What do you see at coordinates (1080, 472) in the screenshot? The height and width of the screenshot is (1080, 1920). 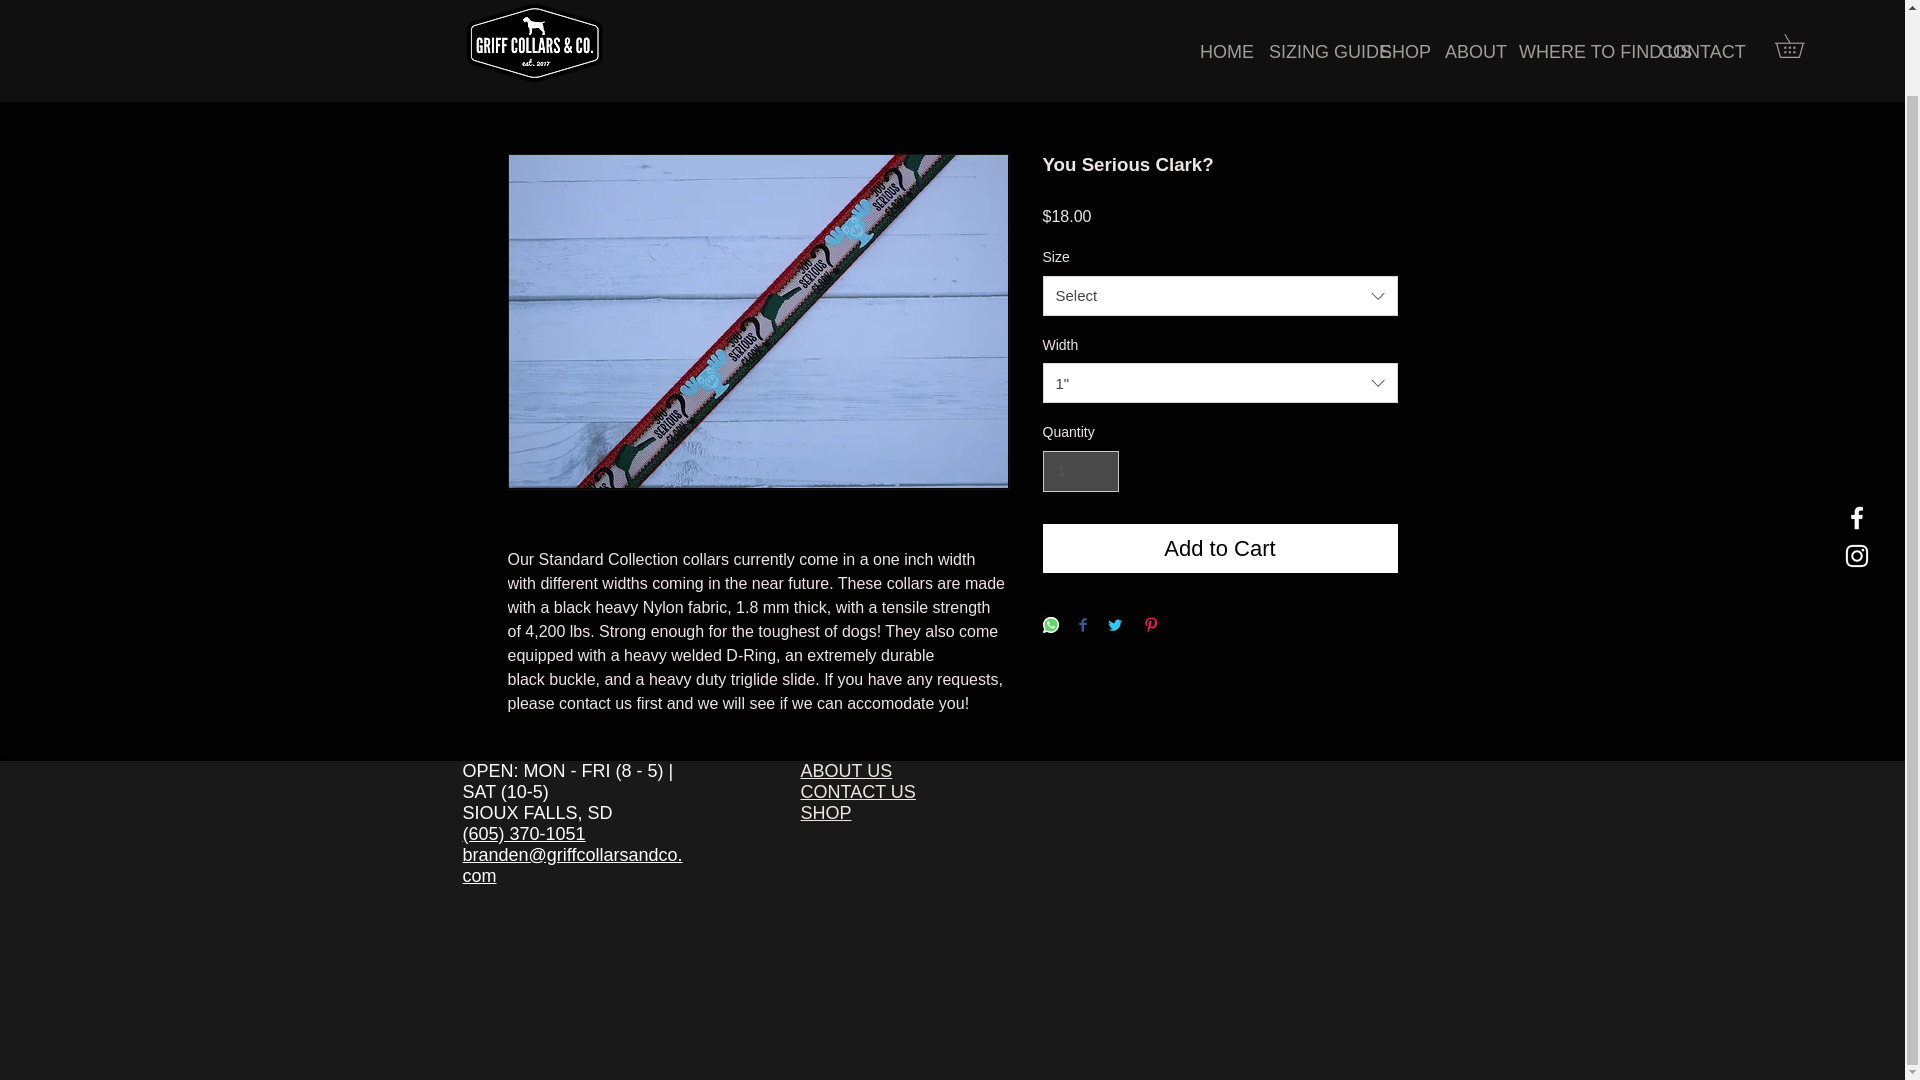 I see `1` at bounding box center [1080, 472].